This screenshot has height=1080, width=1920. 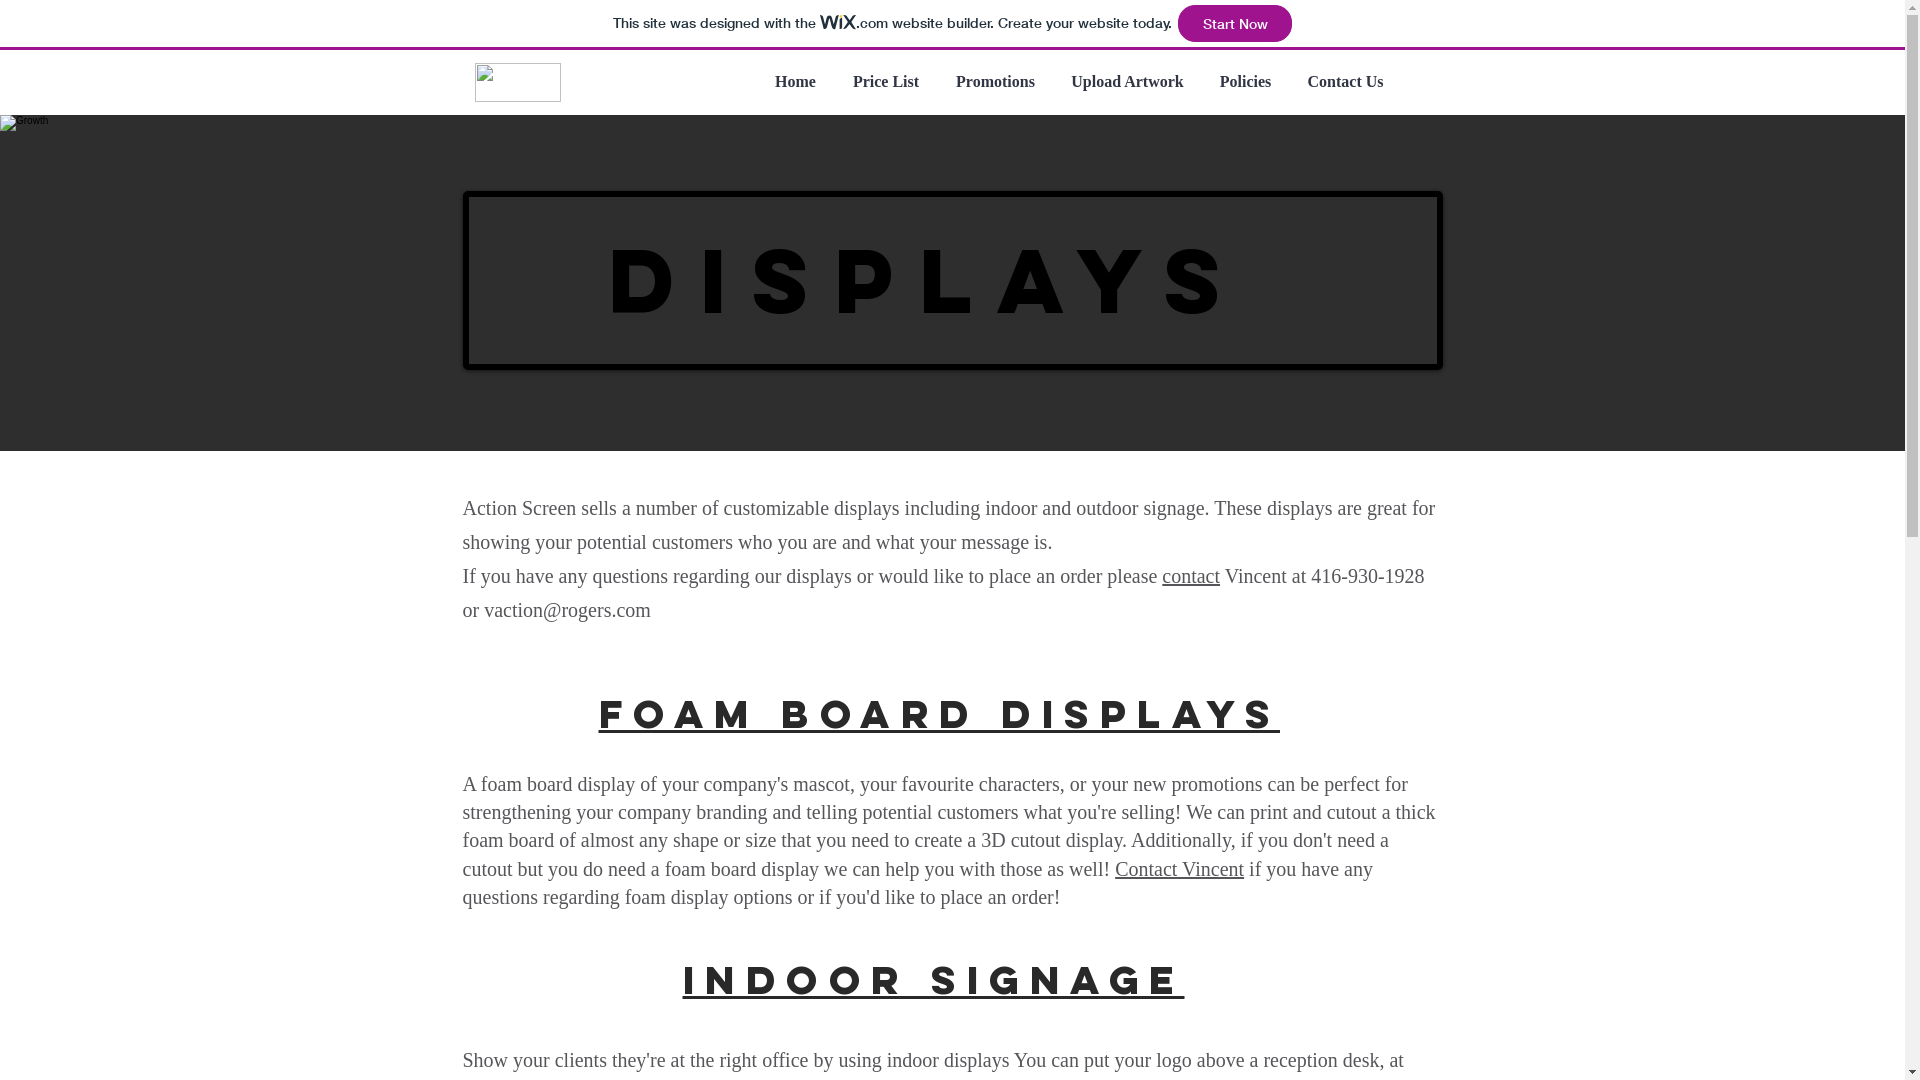 I want to click on Contact Us, so click(x=1346, y=82).